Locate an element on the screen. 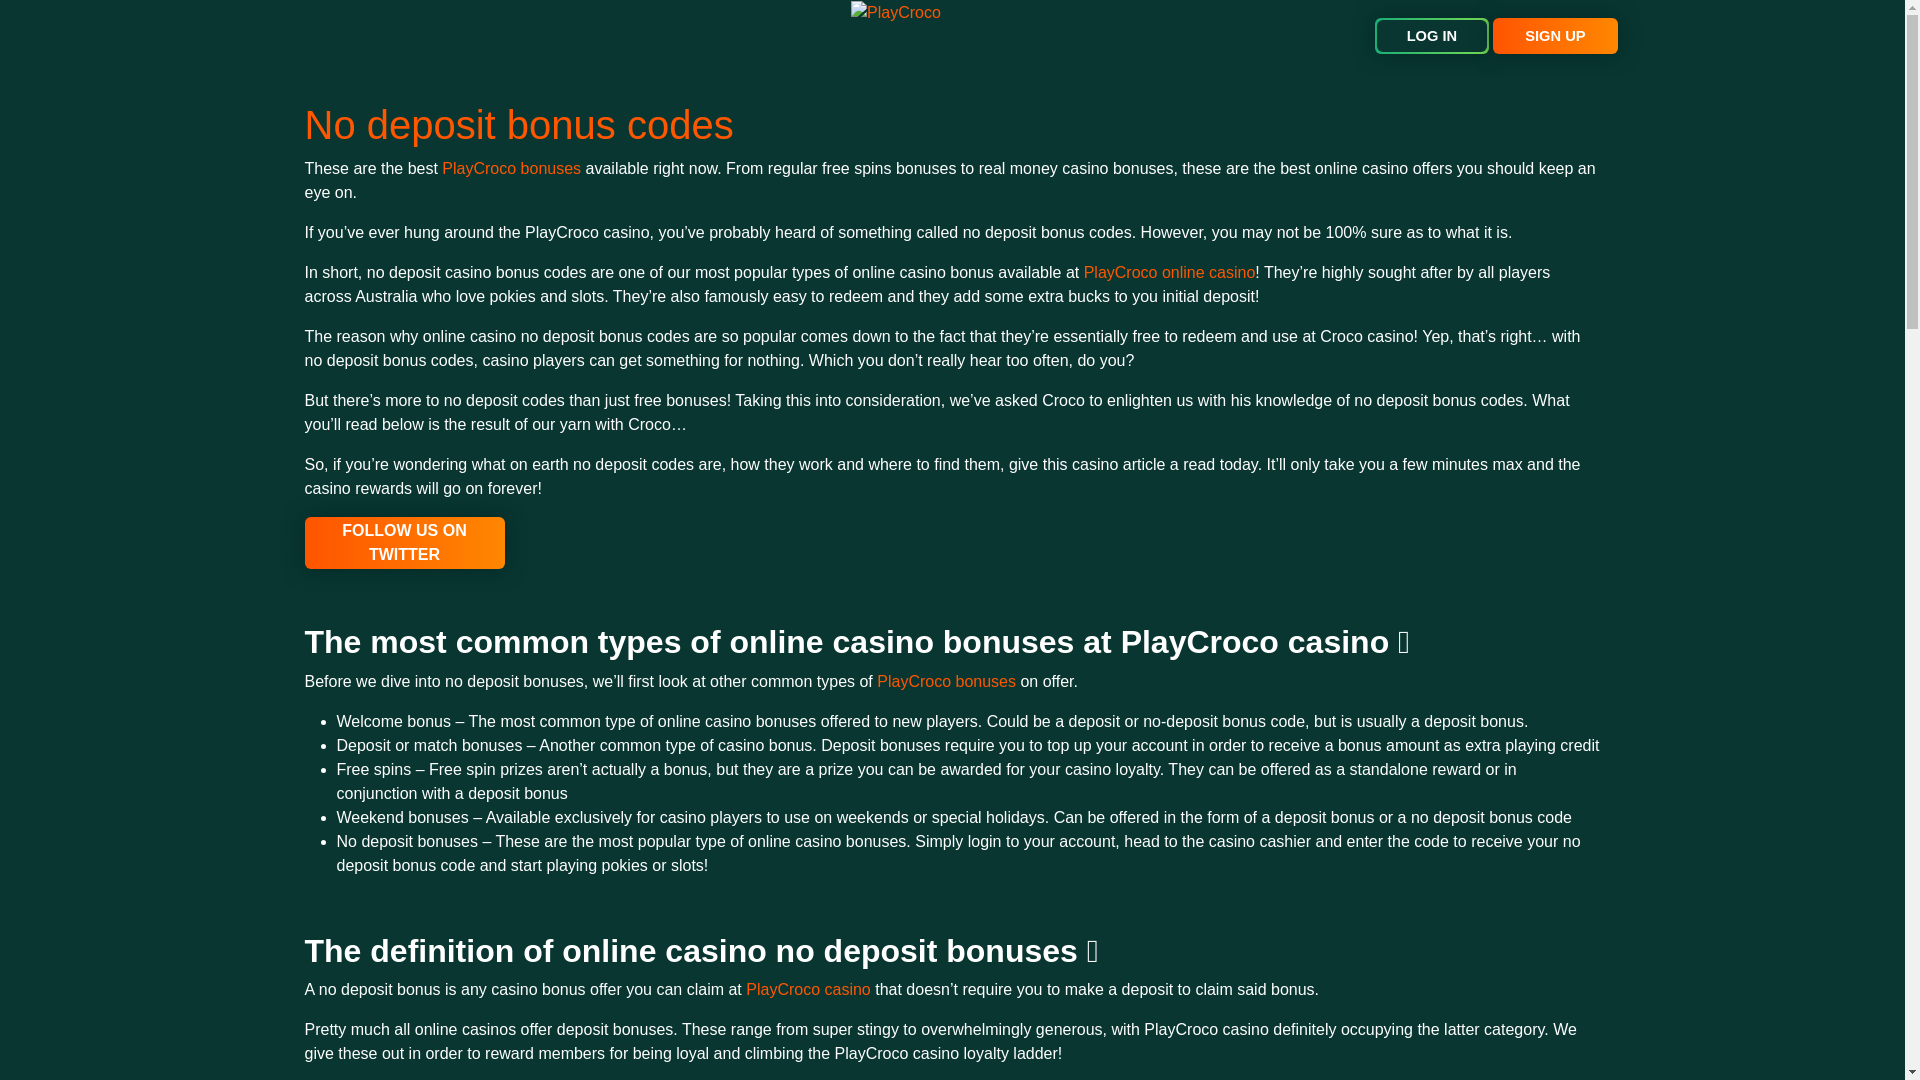 Image resolution: width=1920 pixels, height=1080 pixels. PlayCroco online casino twitter is located at coordinates (1170, 272).